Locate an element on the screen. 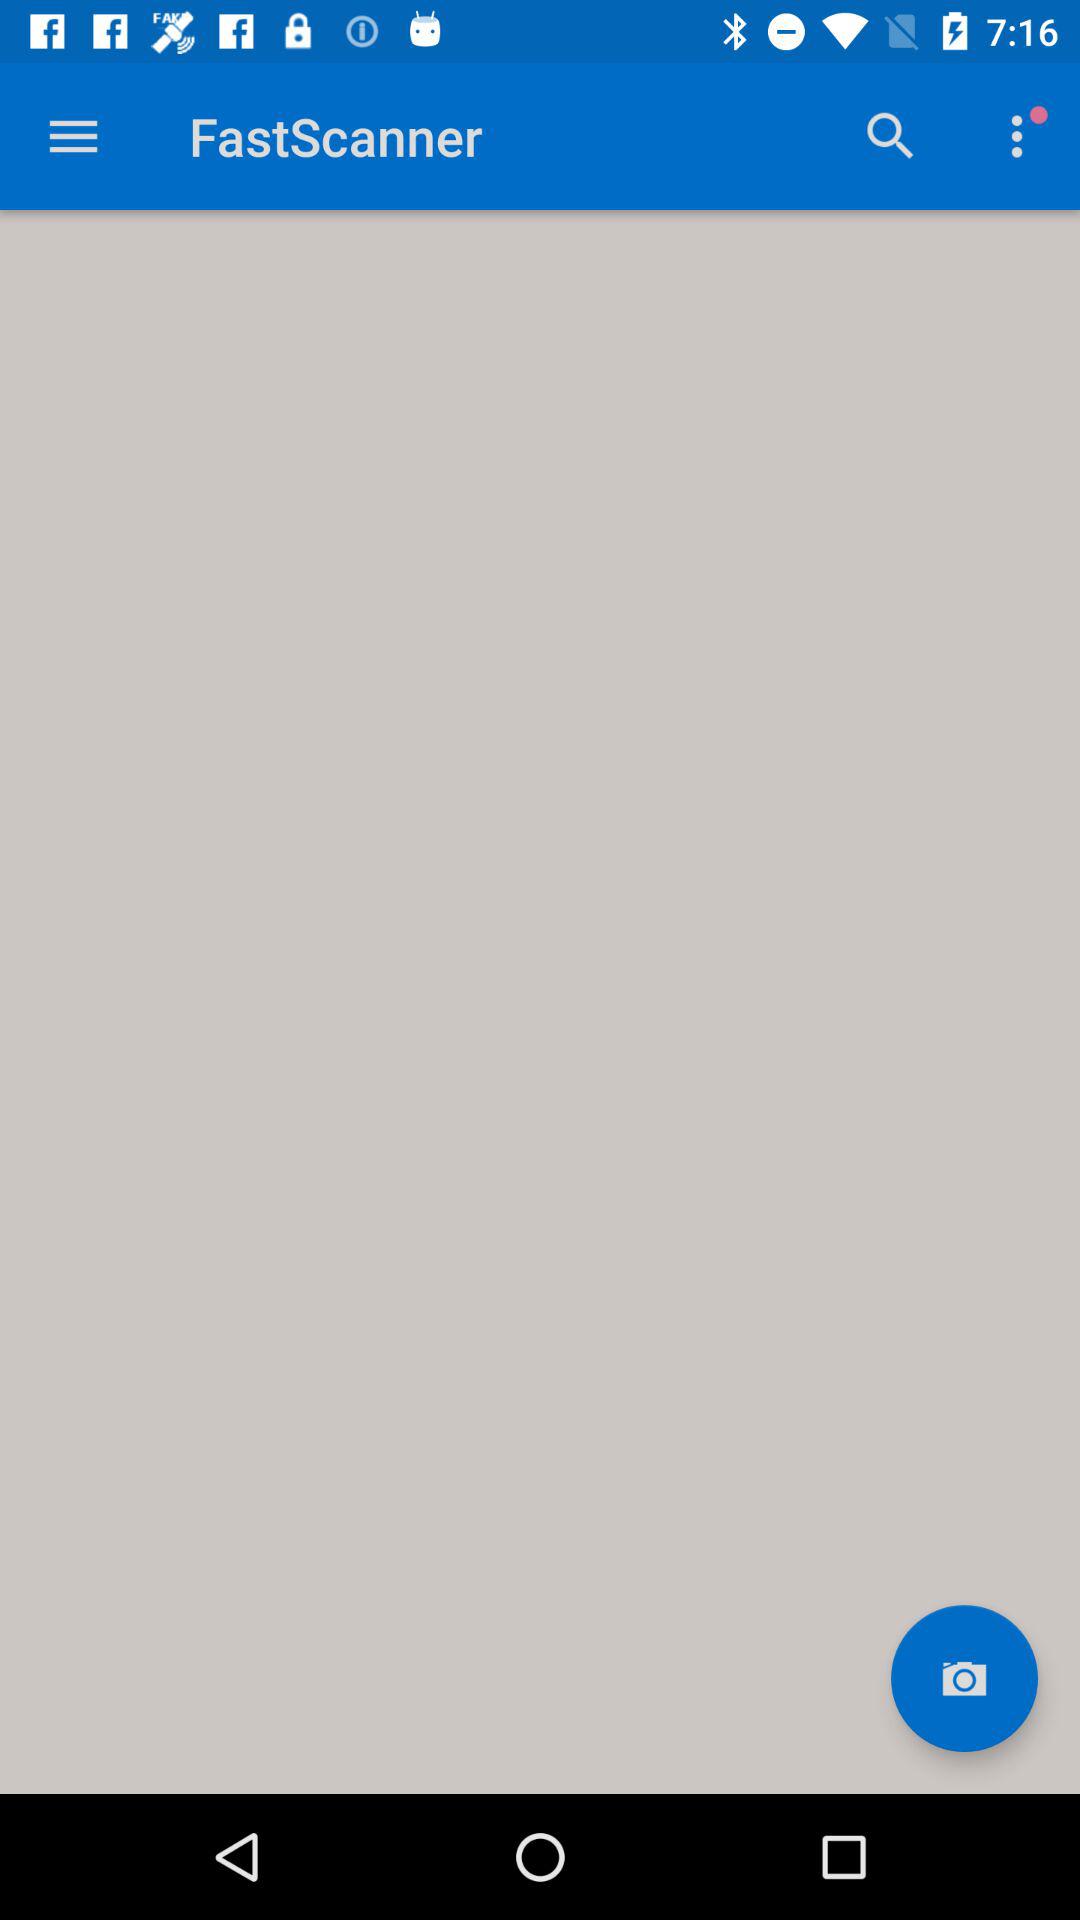 The height and width of the screenshot is (1920, 1080). open main menu is located at coordinates (74, 136).